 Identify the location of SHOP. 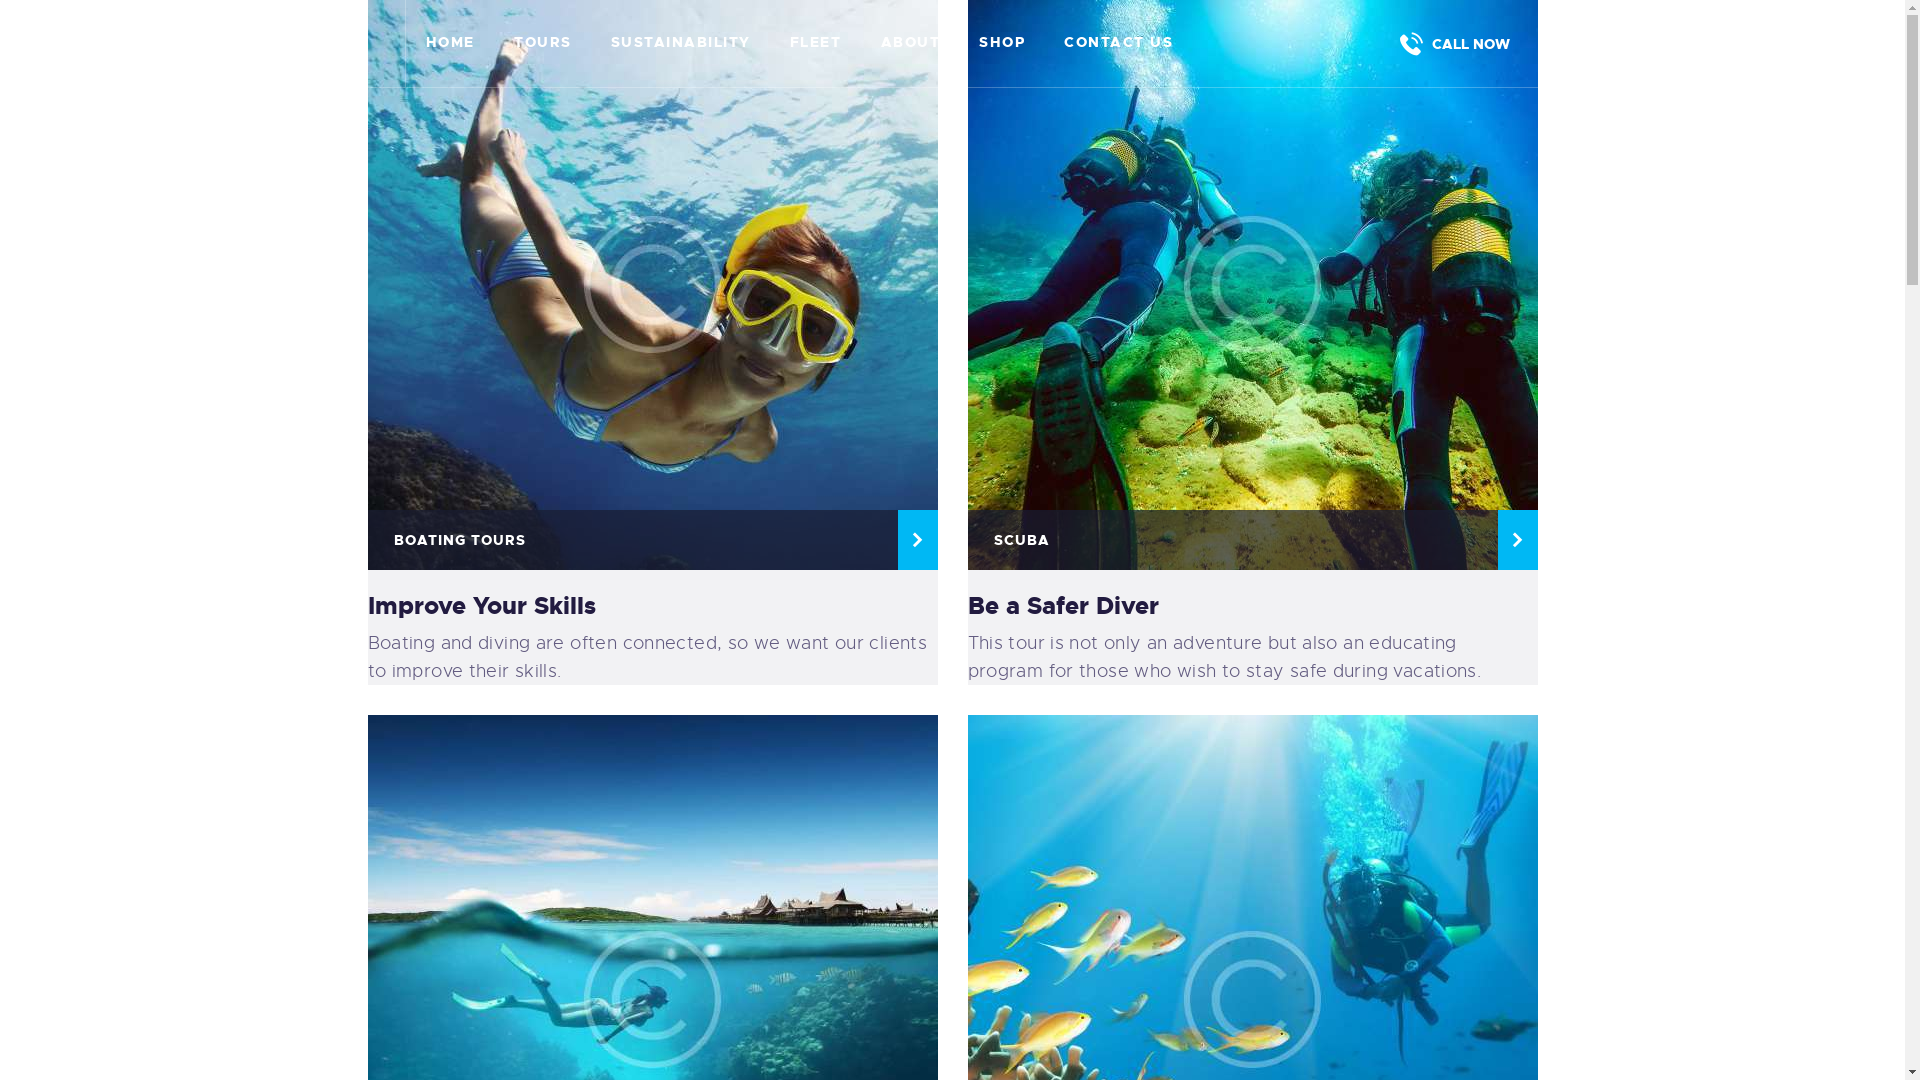
(1002, 43).